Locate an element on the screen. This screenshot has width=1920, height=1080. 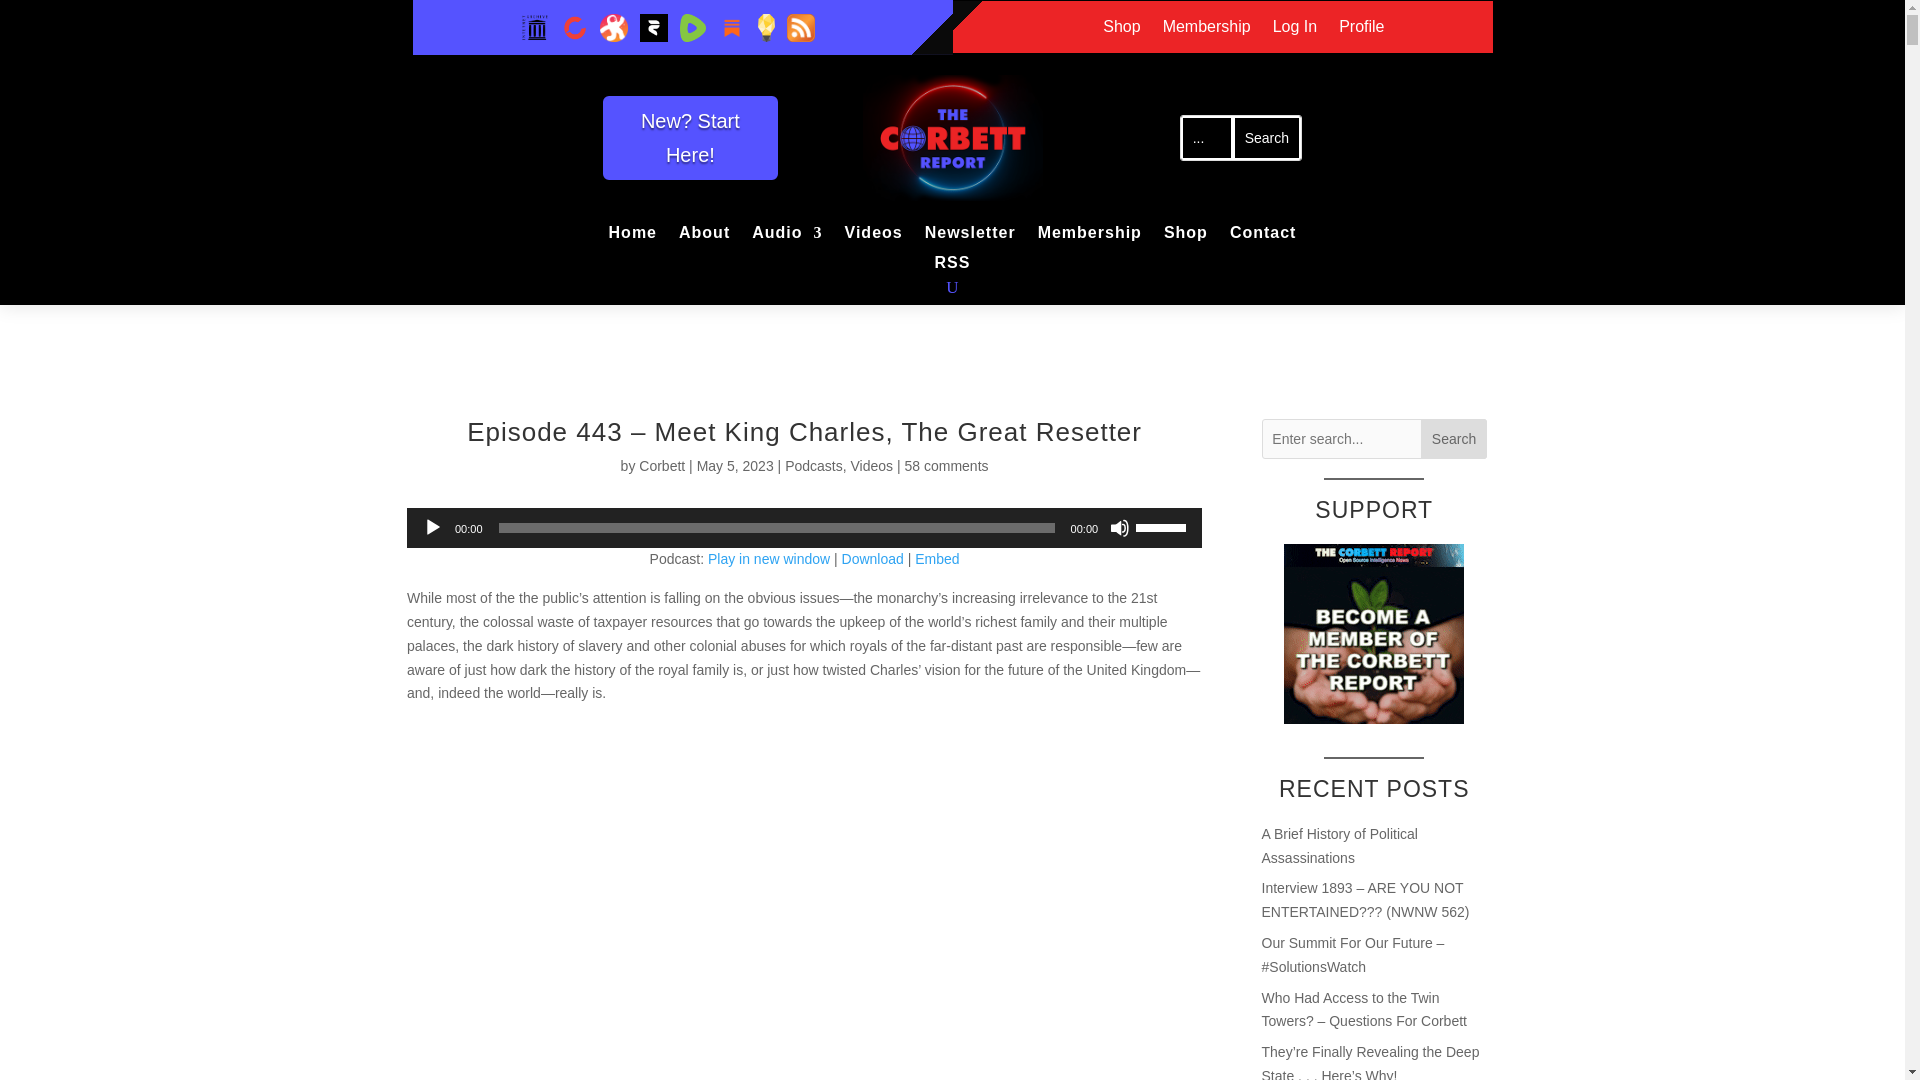
Newsletter is located at coordinates (970, 236).